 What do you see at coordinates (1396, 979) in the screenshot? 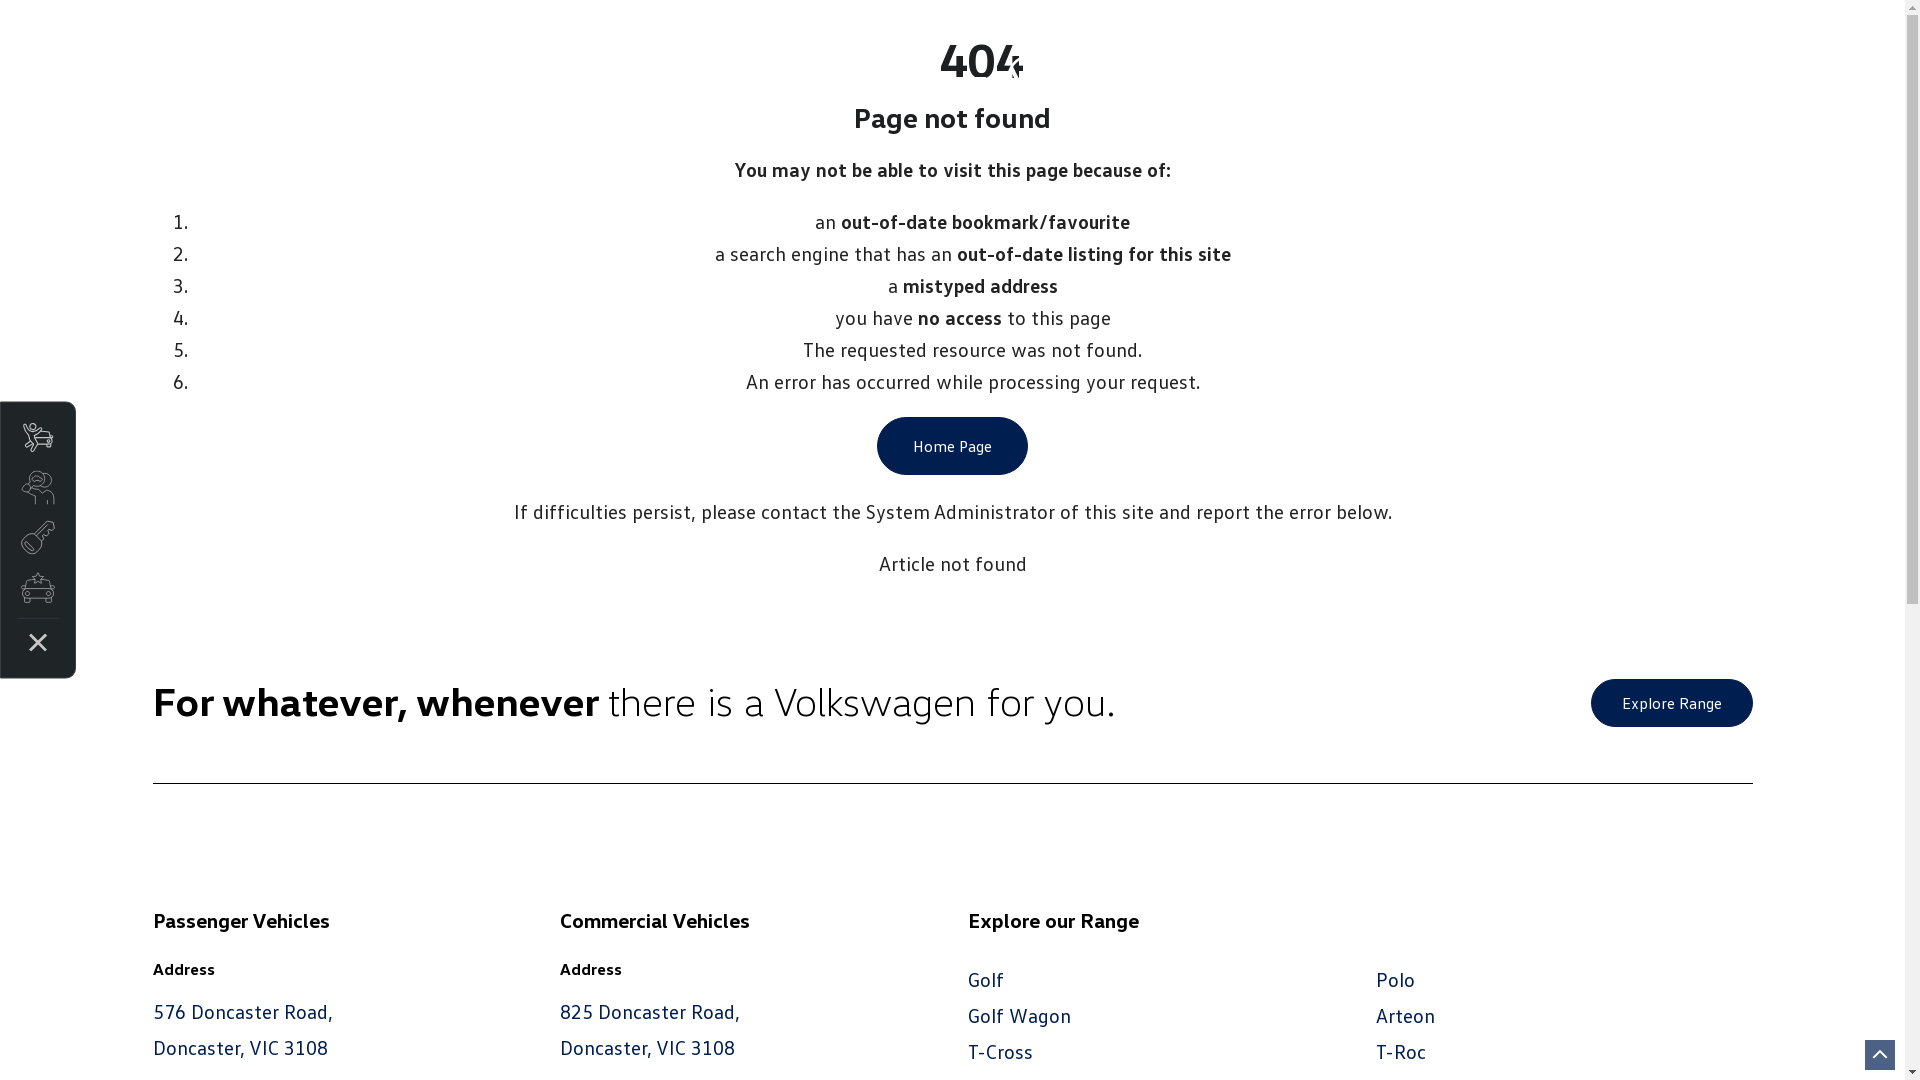
I see `Polo` at bounding box center [1396, 979].